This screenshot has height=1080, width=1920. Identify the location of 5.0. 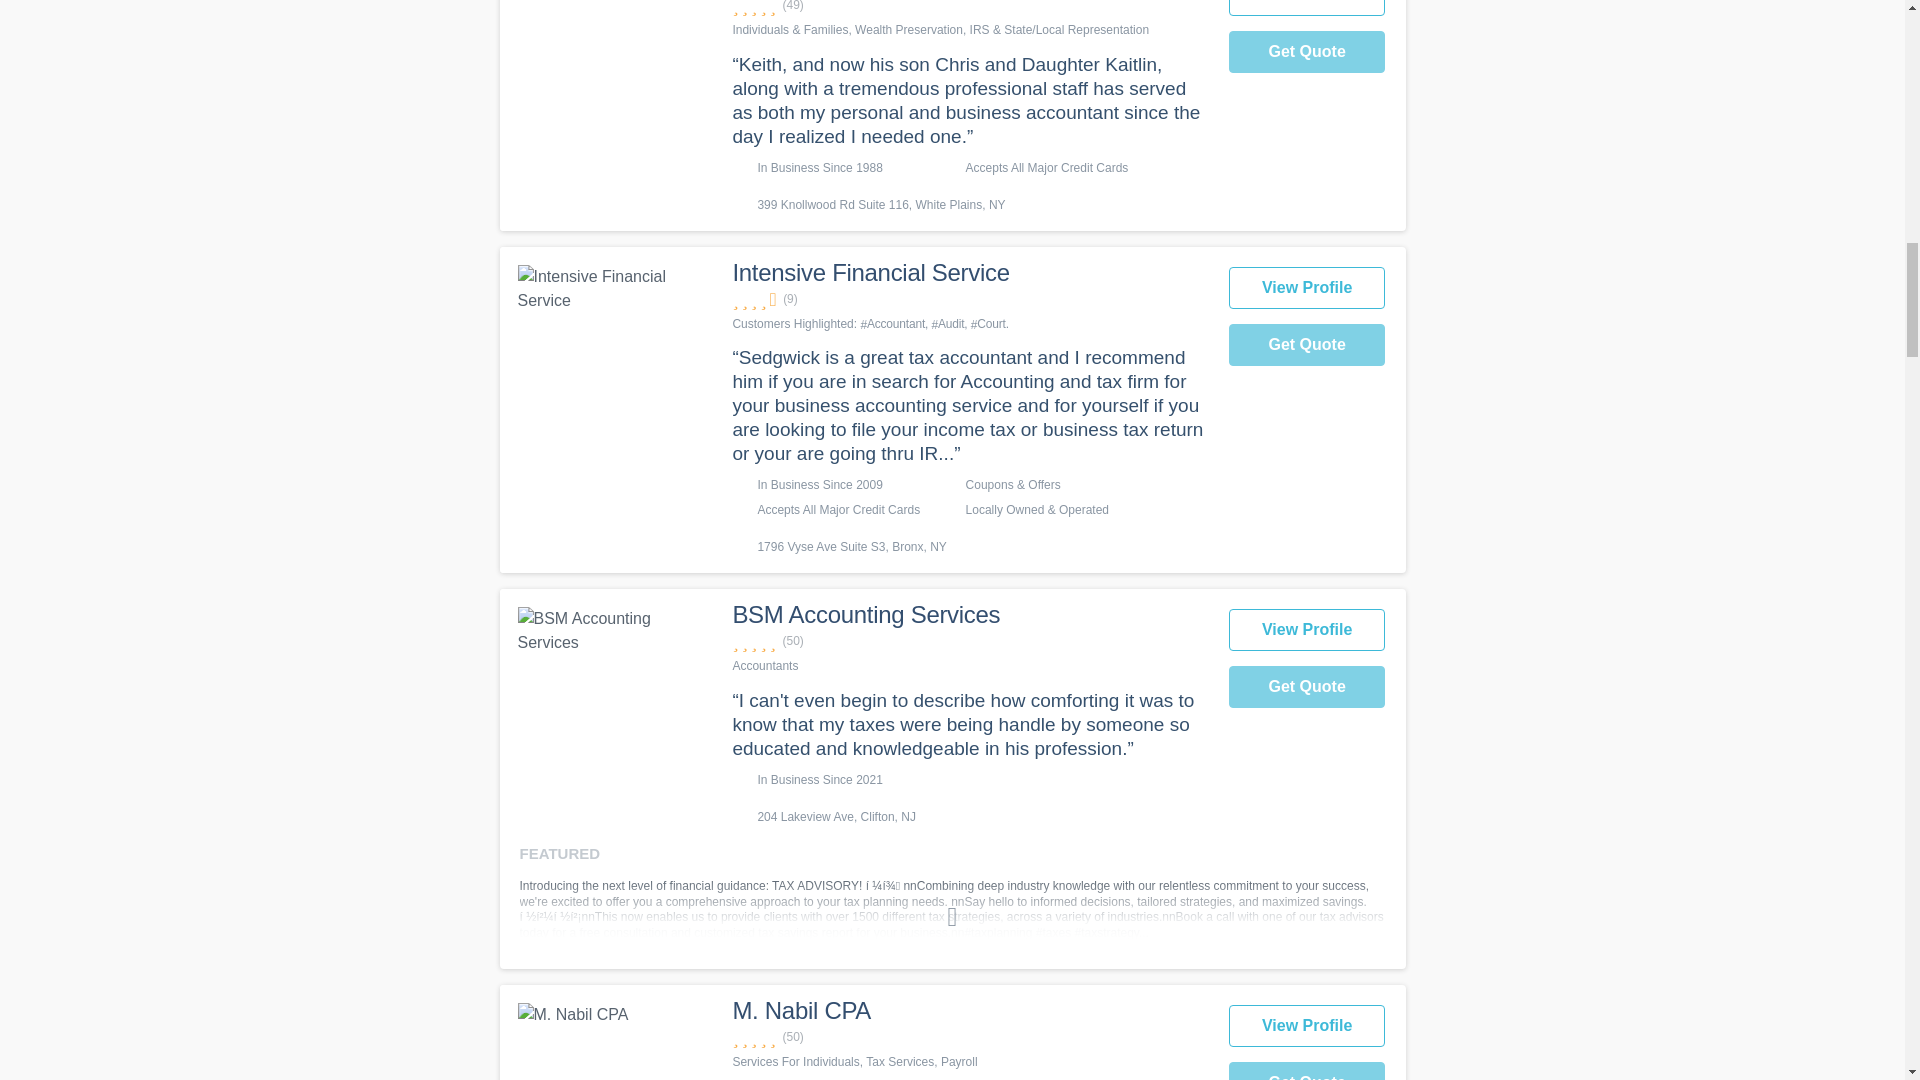
(969, 1037).